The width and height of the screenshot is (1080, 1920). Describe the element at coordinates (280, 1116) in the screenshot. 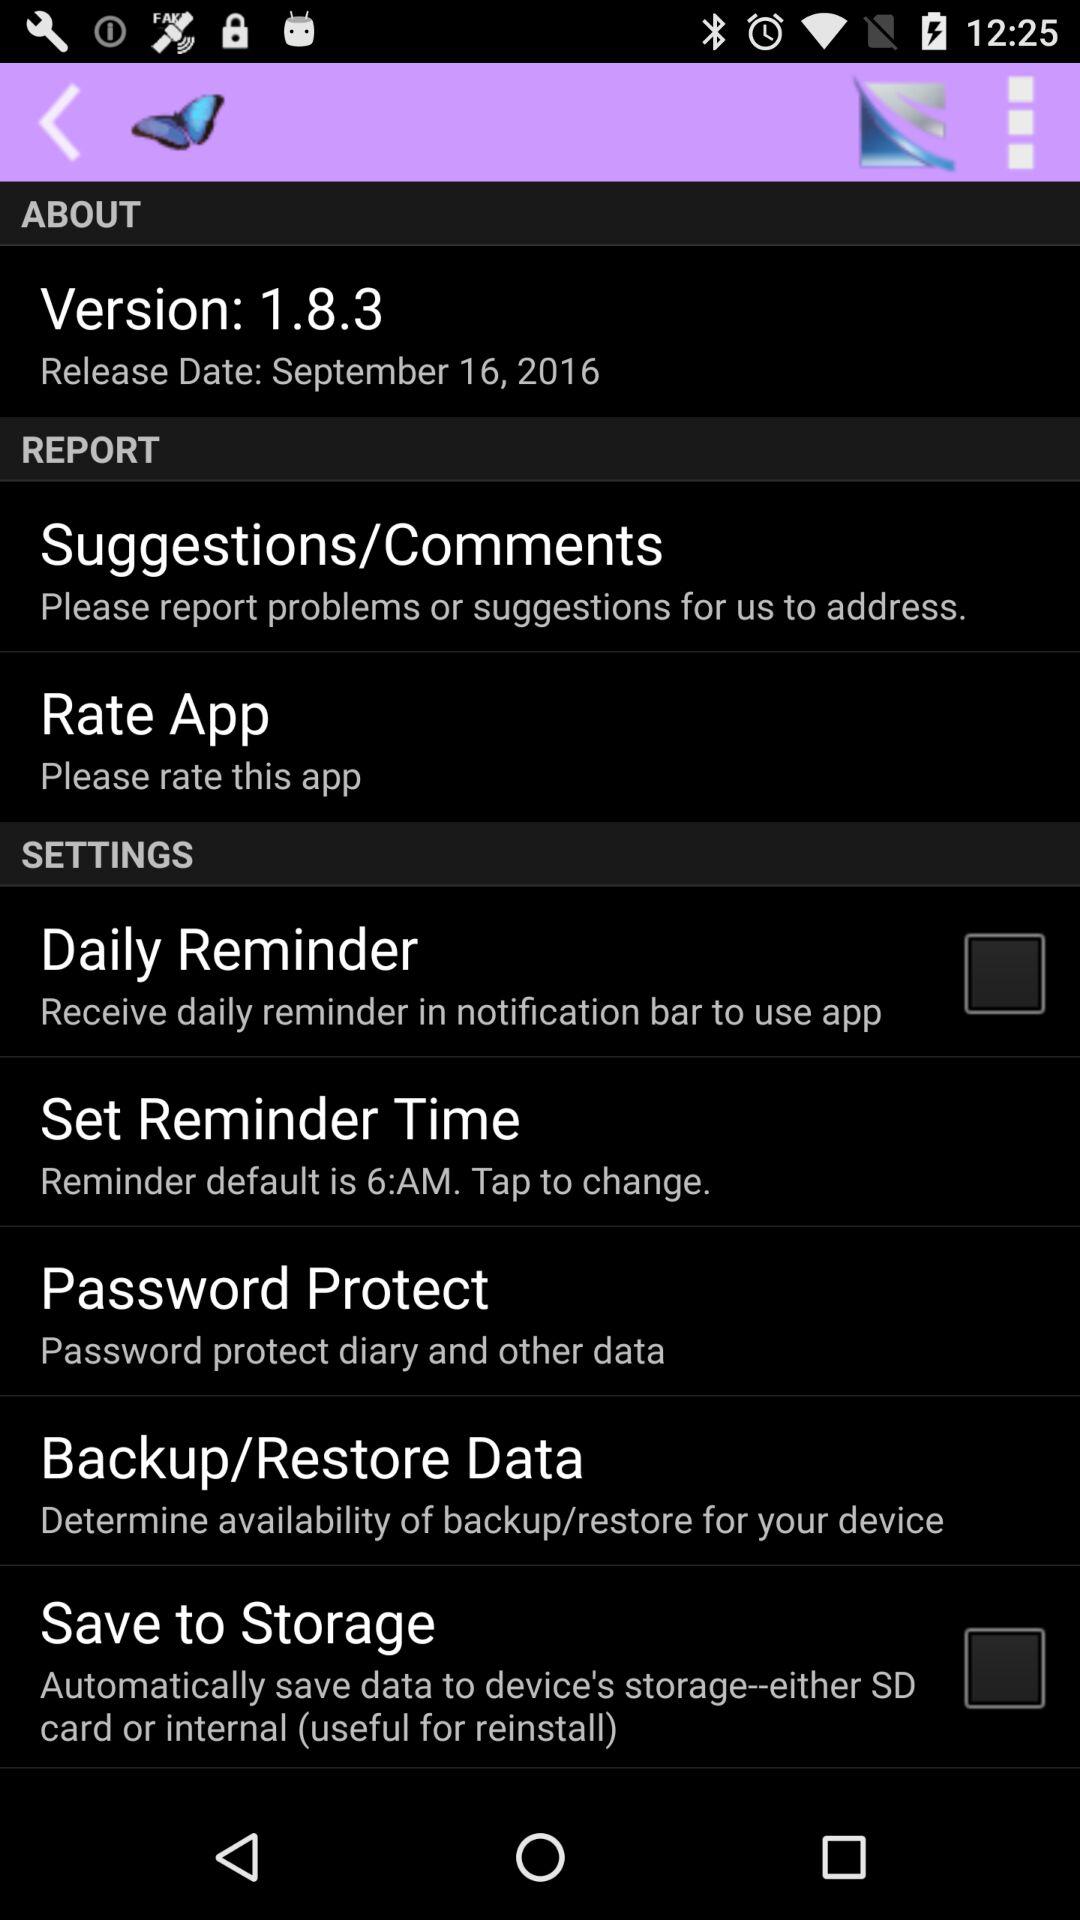

I see `select item above the reminder default is app` at that location.